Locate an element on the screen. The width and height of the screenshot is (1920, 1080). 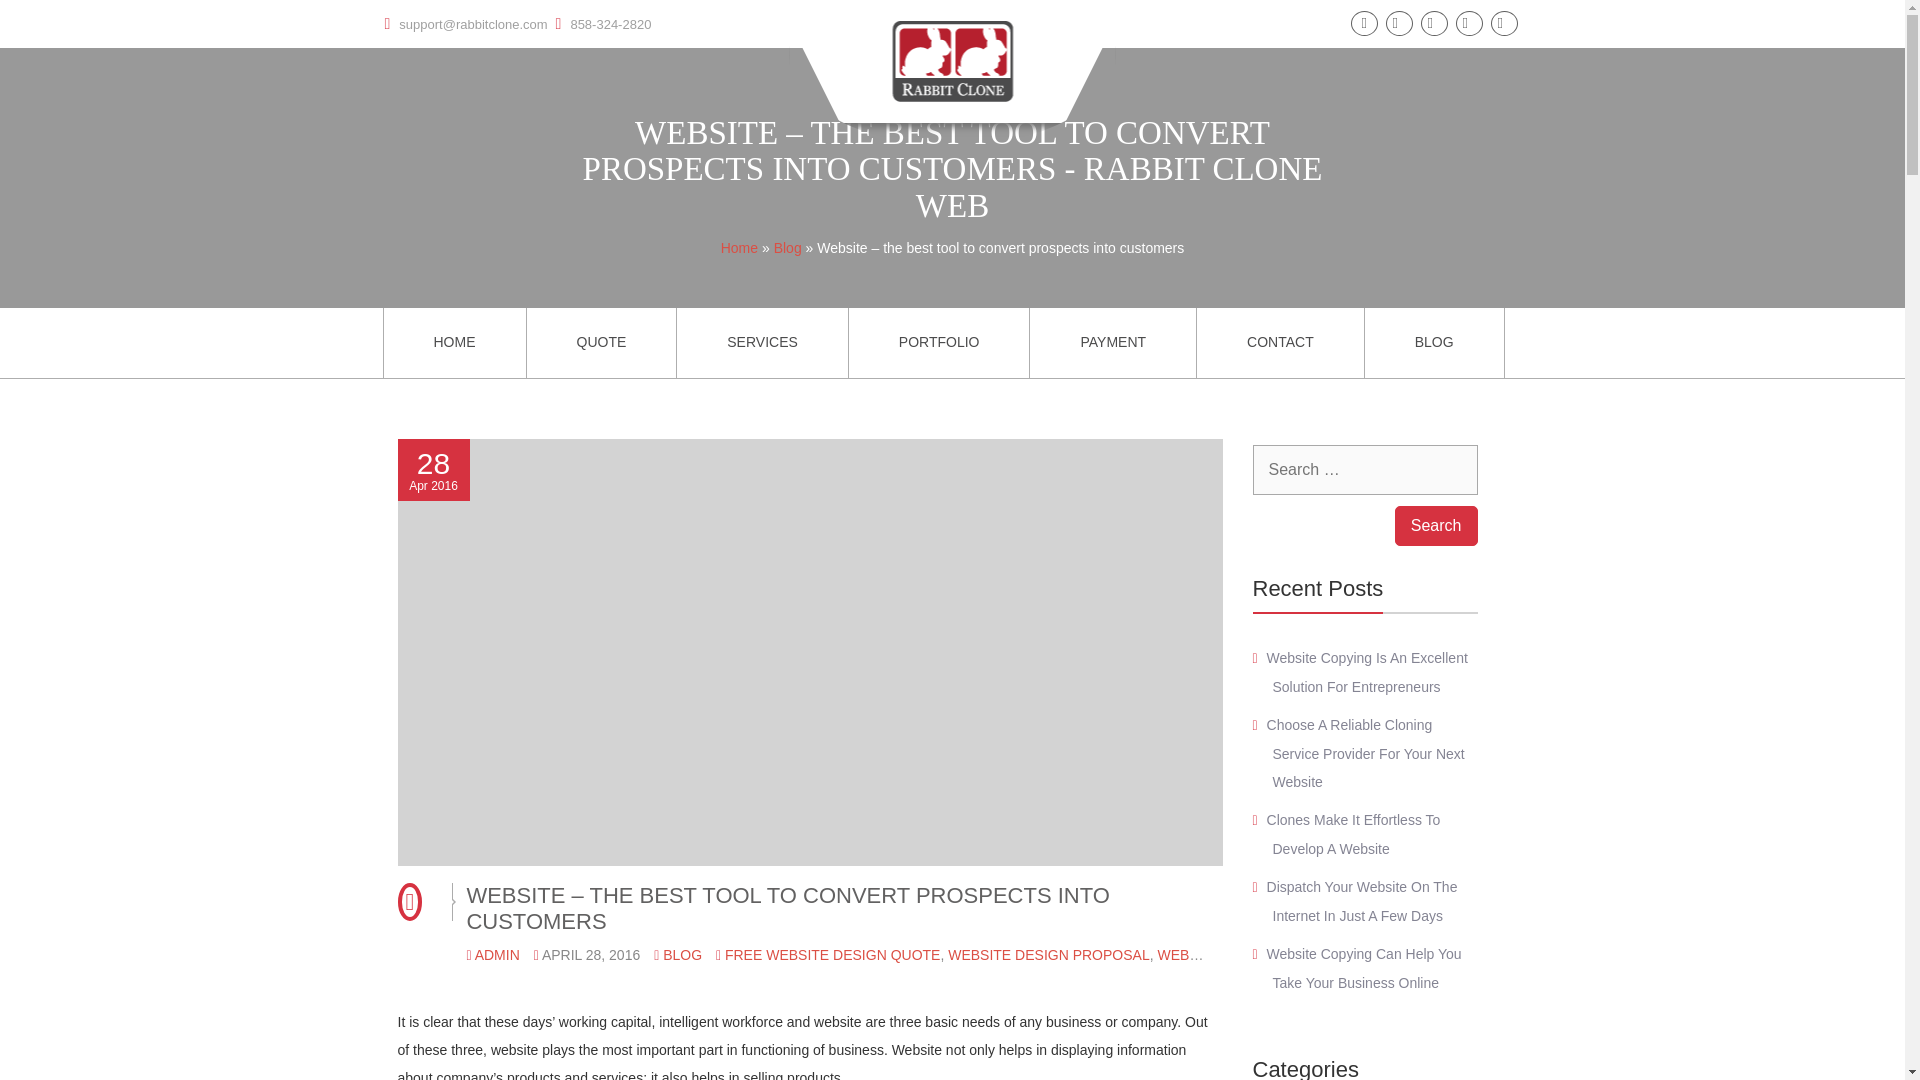
Website Copying Is An Excellent Solution For Entrepreneurs is located at coordinates (1368, 672).